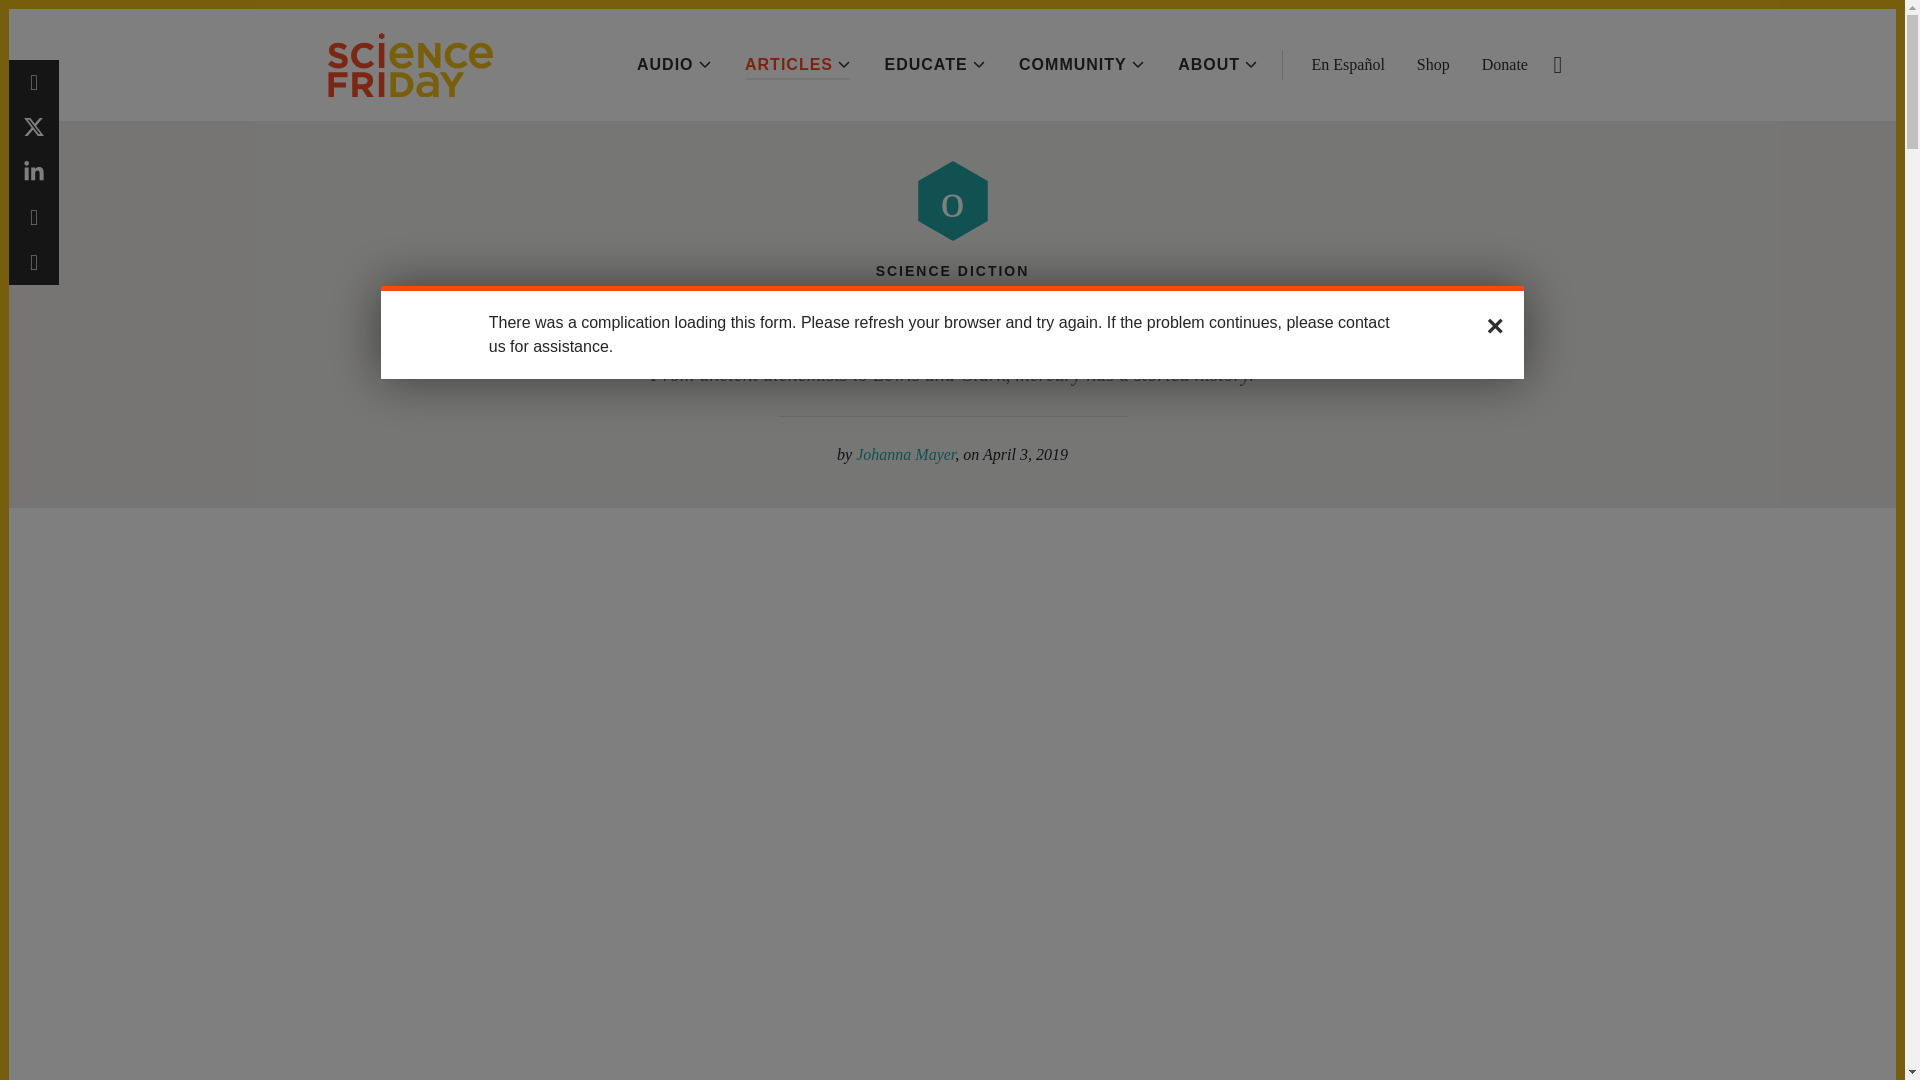  I want to click on Reddit, so click(34, 217).